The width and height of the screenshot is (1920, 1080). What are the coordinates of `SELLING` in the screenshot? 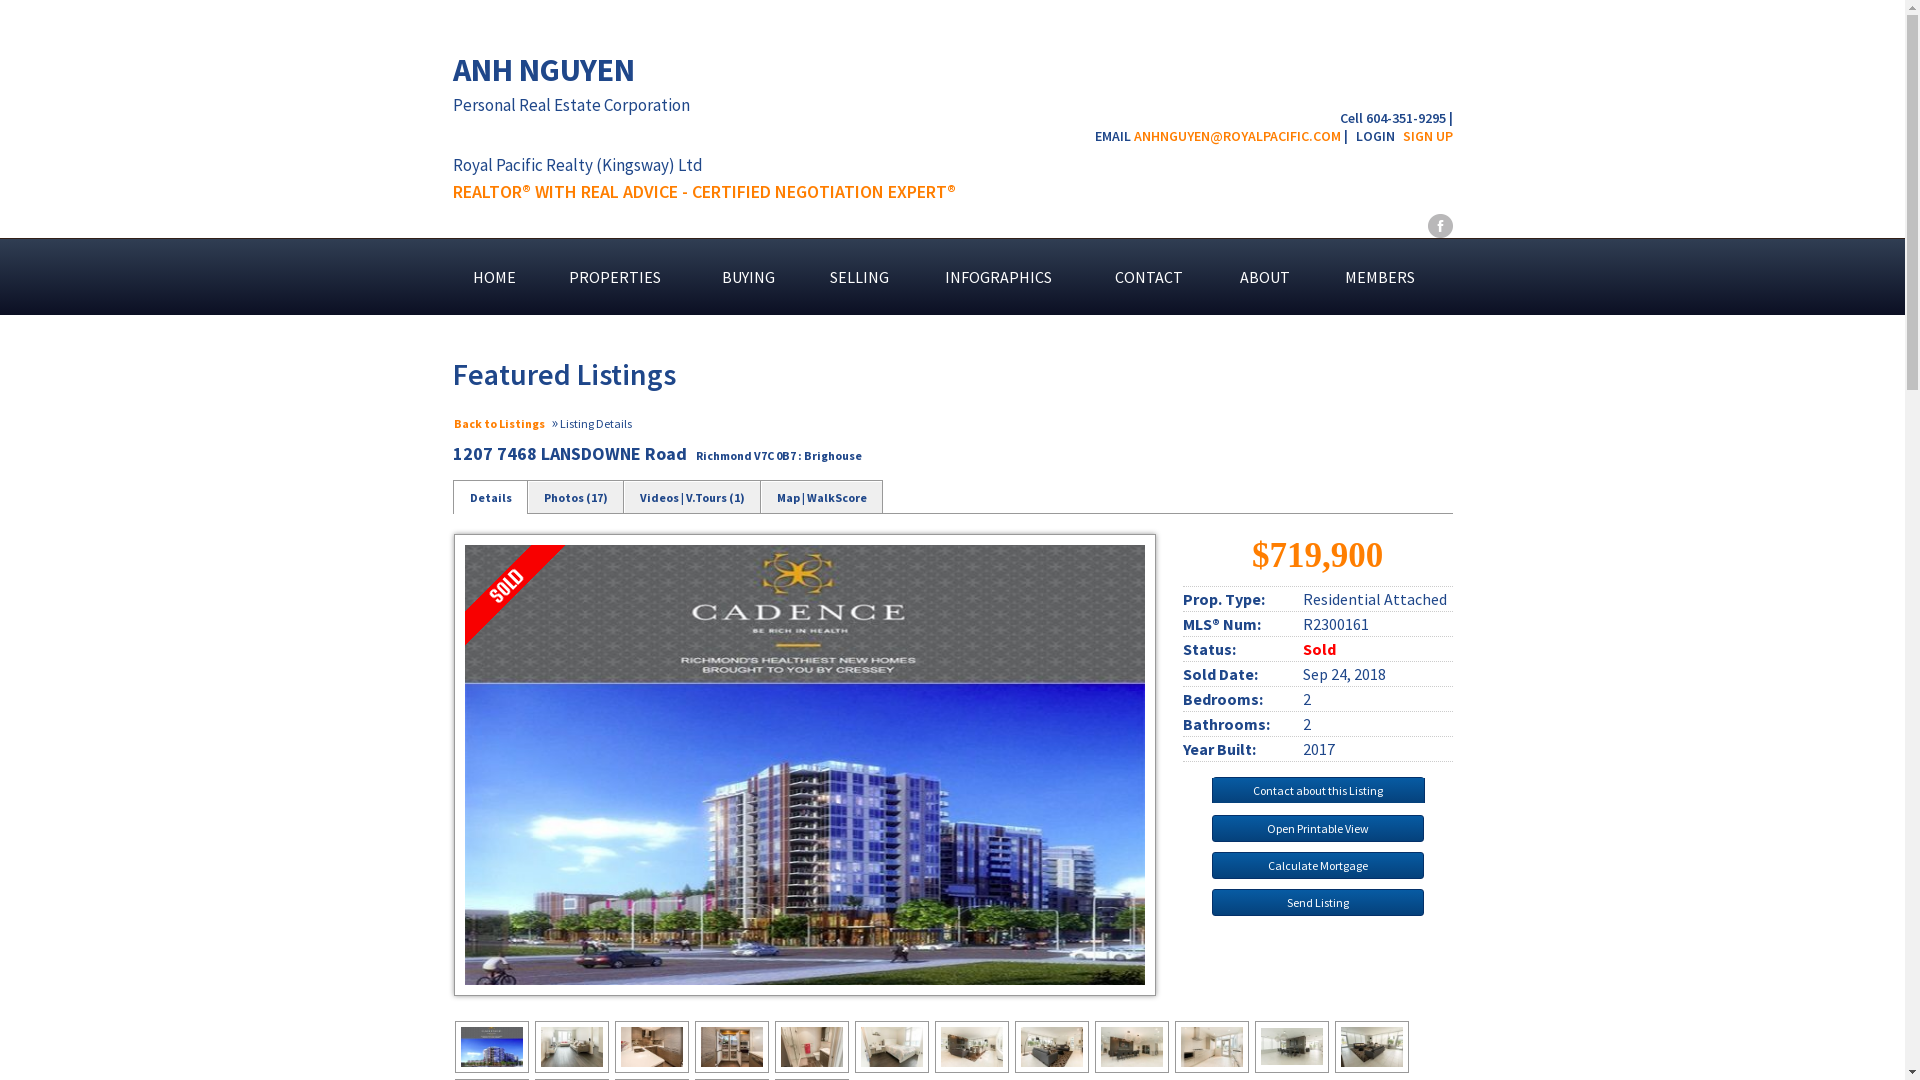 It's located at (868, 277).